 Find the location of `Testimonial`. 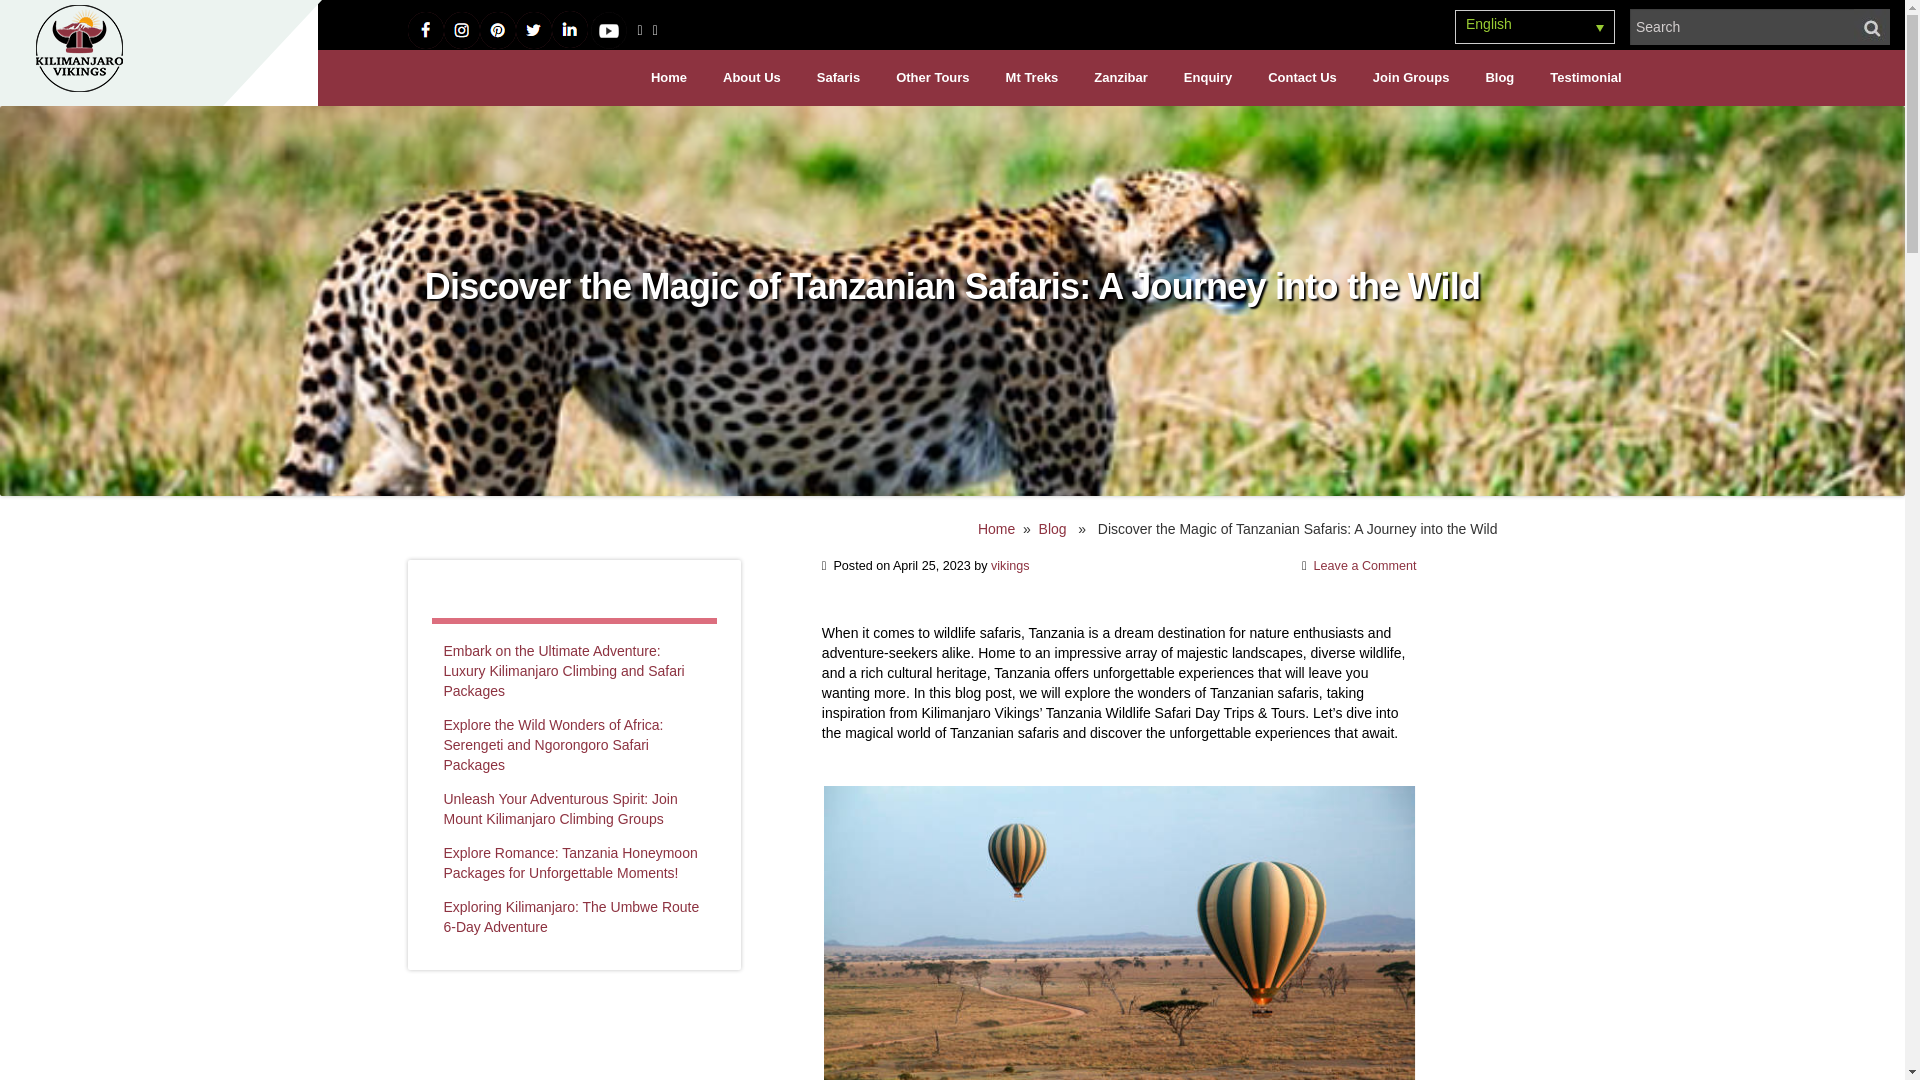

Testimonial is located at coordinates (1586, 77).